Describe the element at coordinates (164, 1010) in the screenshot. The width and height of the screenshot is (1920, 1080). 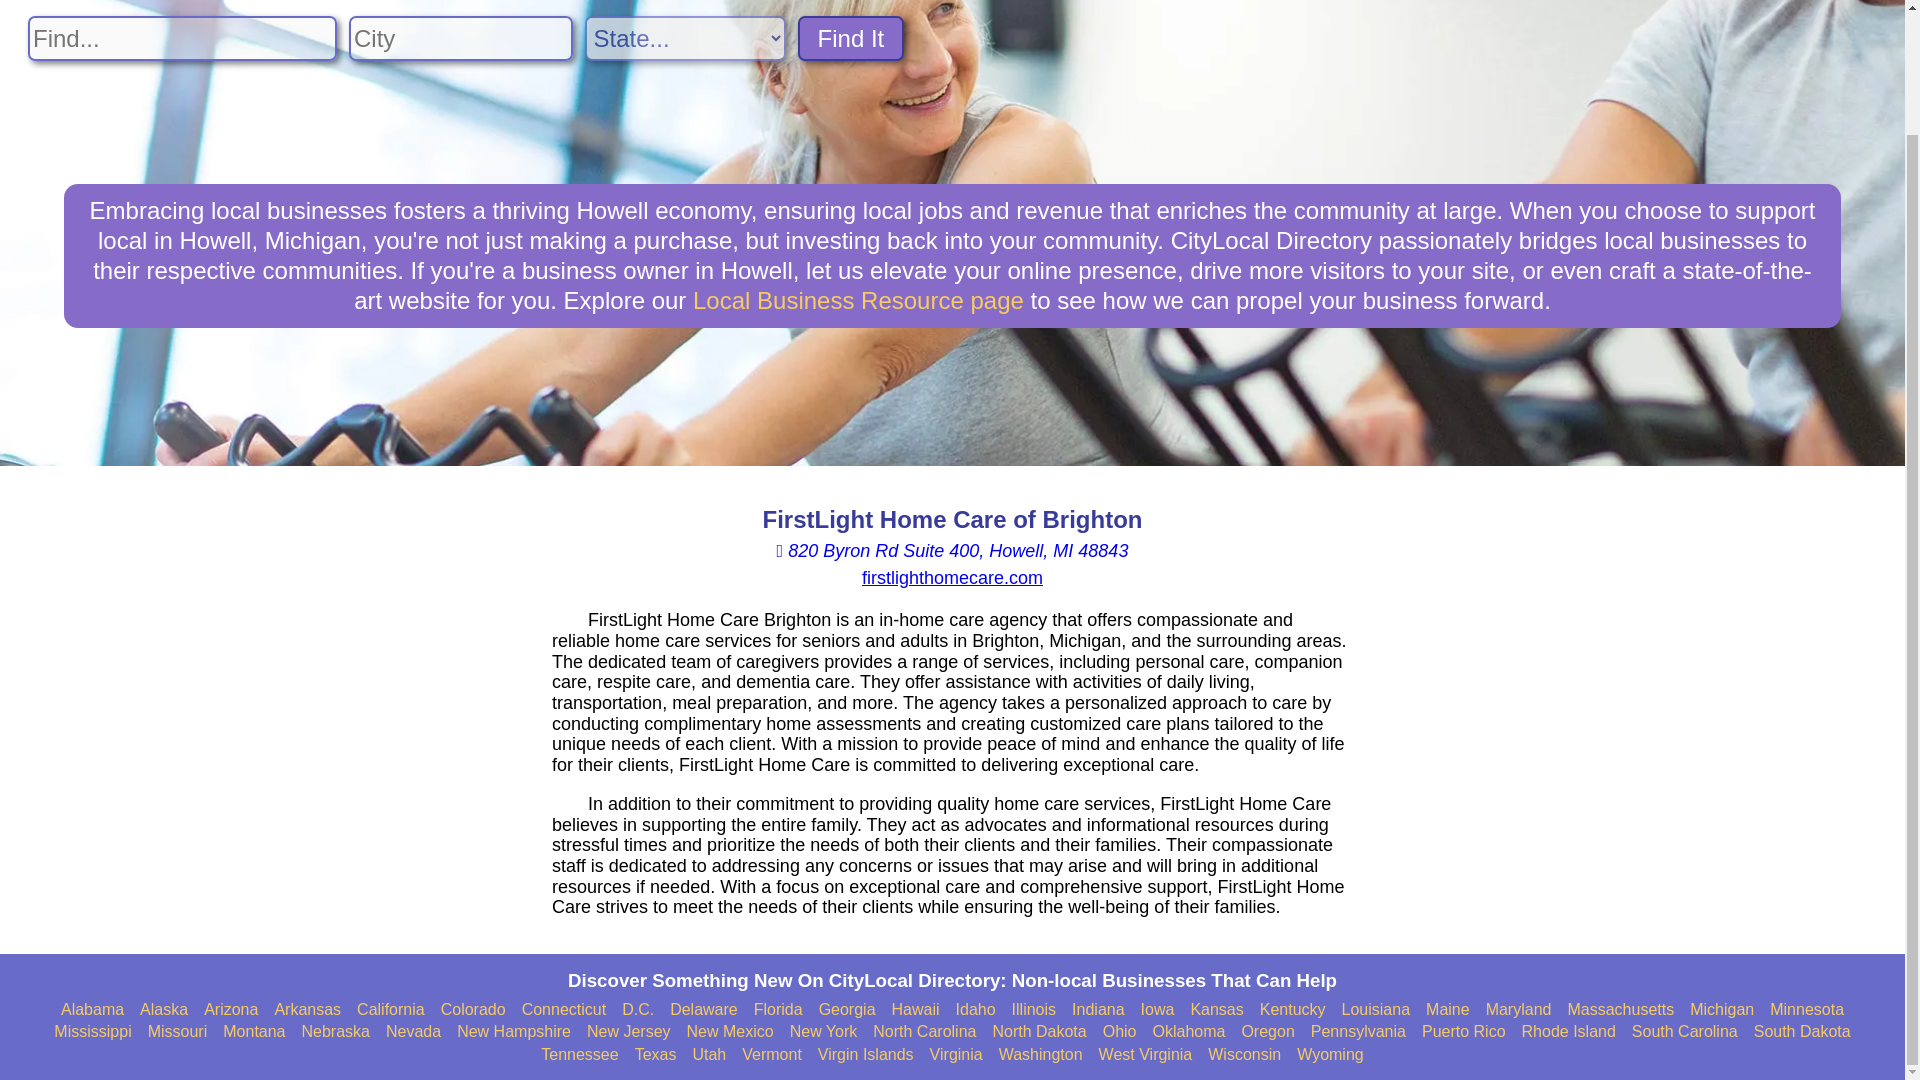
I see `Alaska` at that location.